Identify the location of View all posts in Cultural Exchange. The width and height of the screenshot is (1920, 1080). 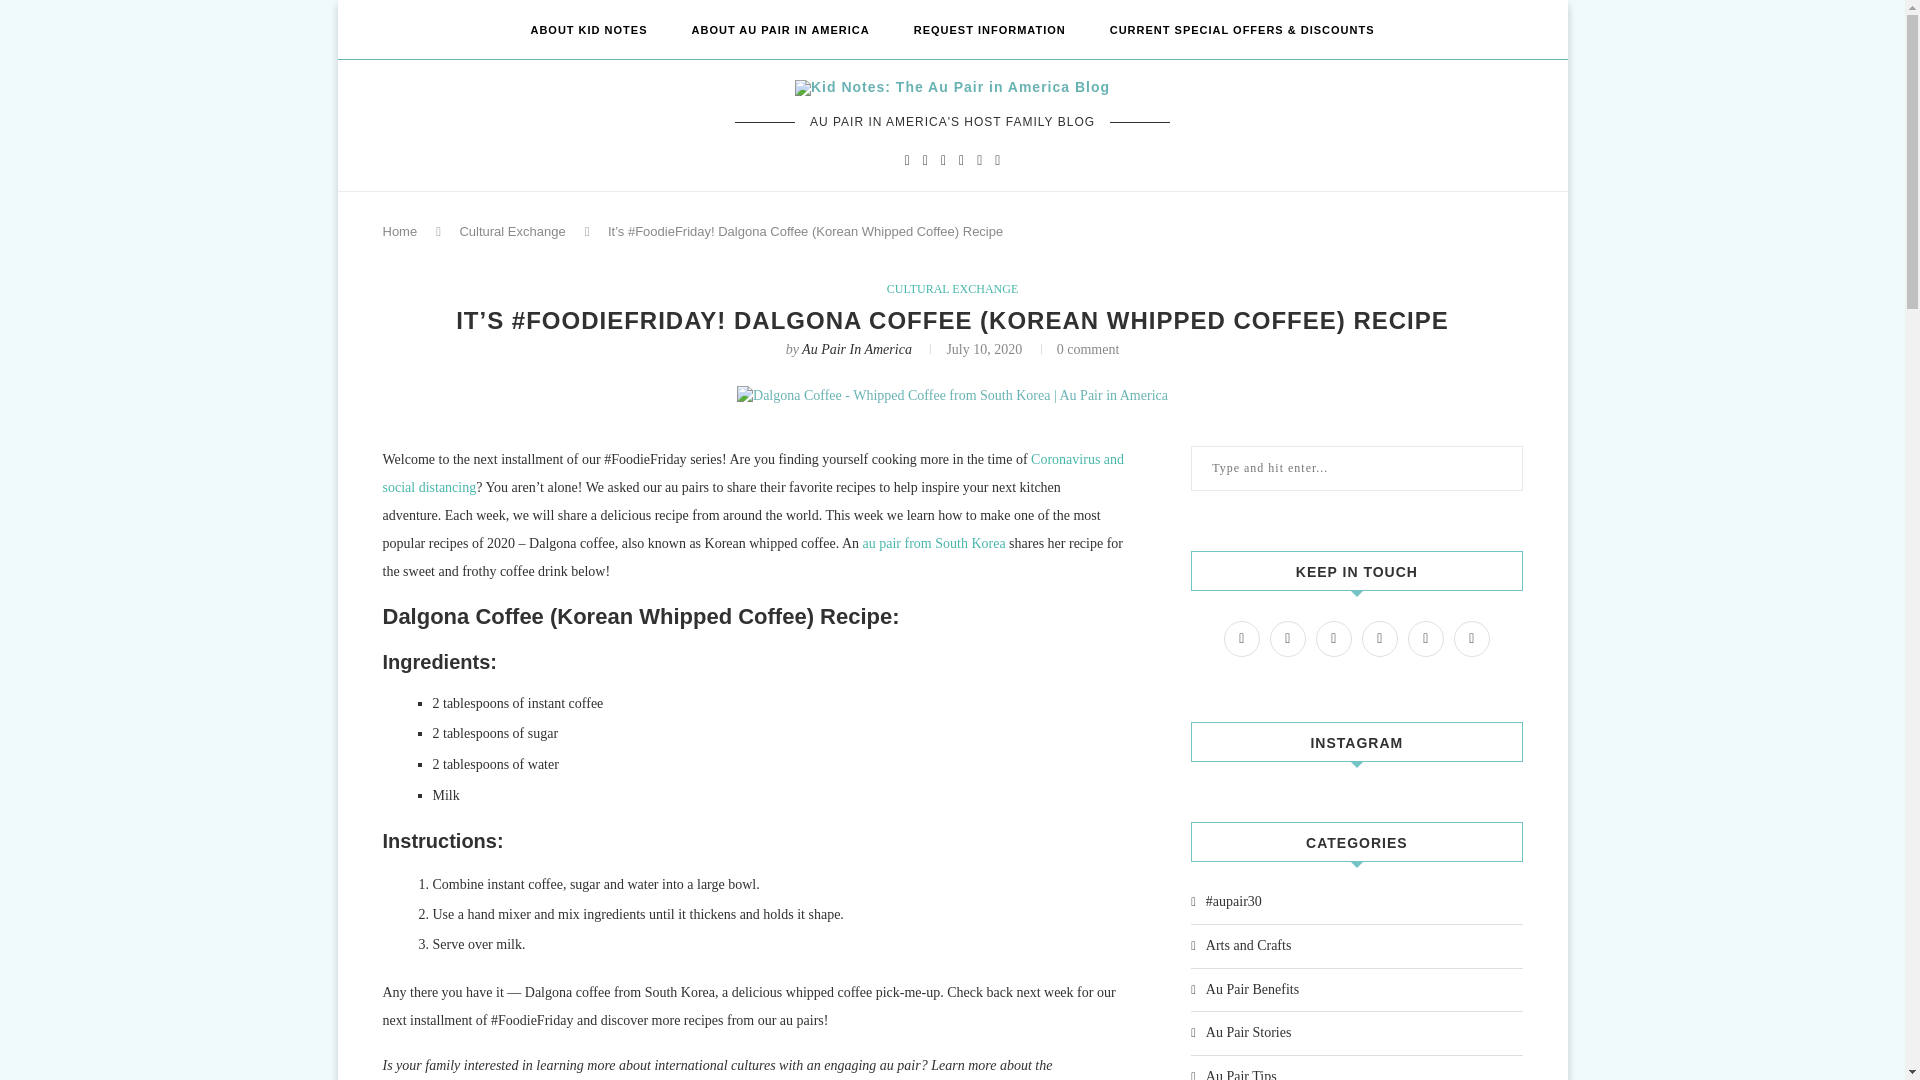
(952, 288).